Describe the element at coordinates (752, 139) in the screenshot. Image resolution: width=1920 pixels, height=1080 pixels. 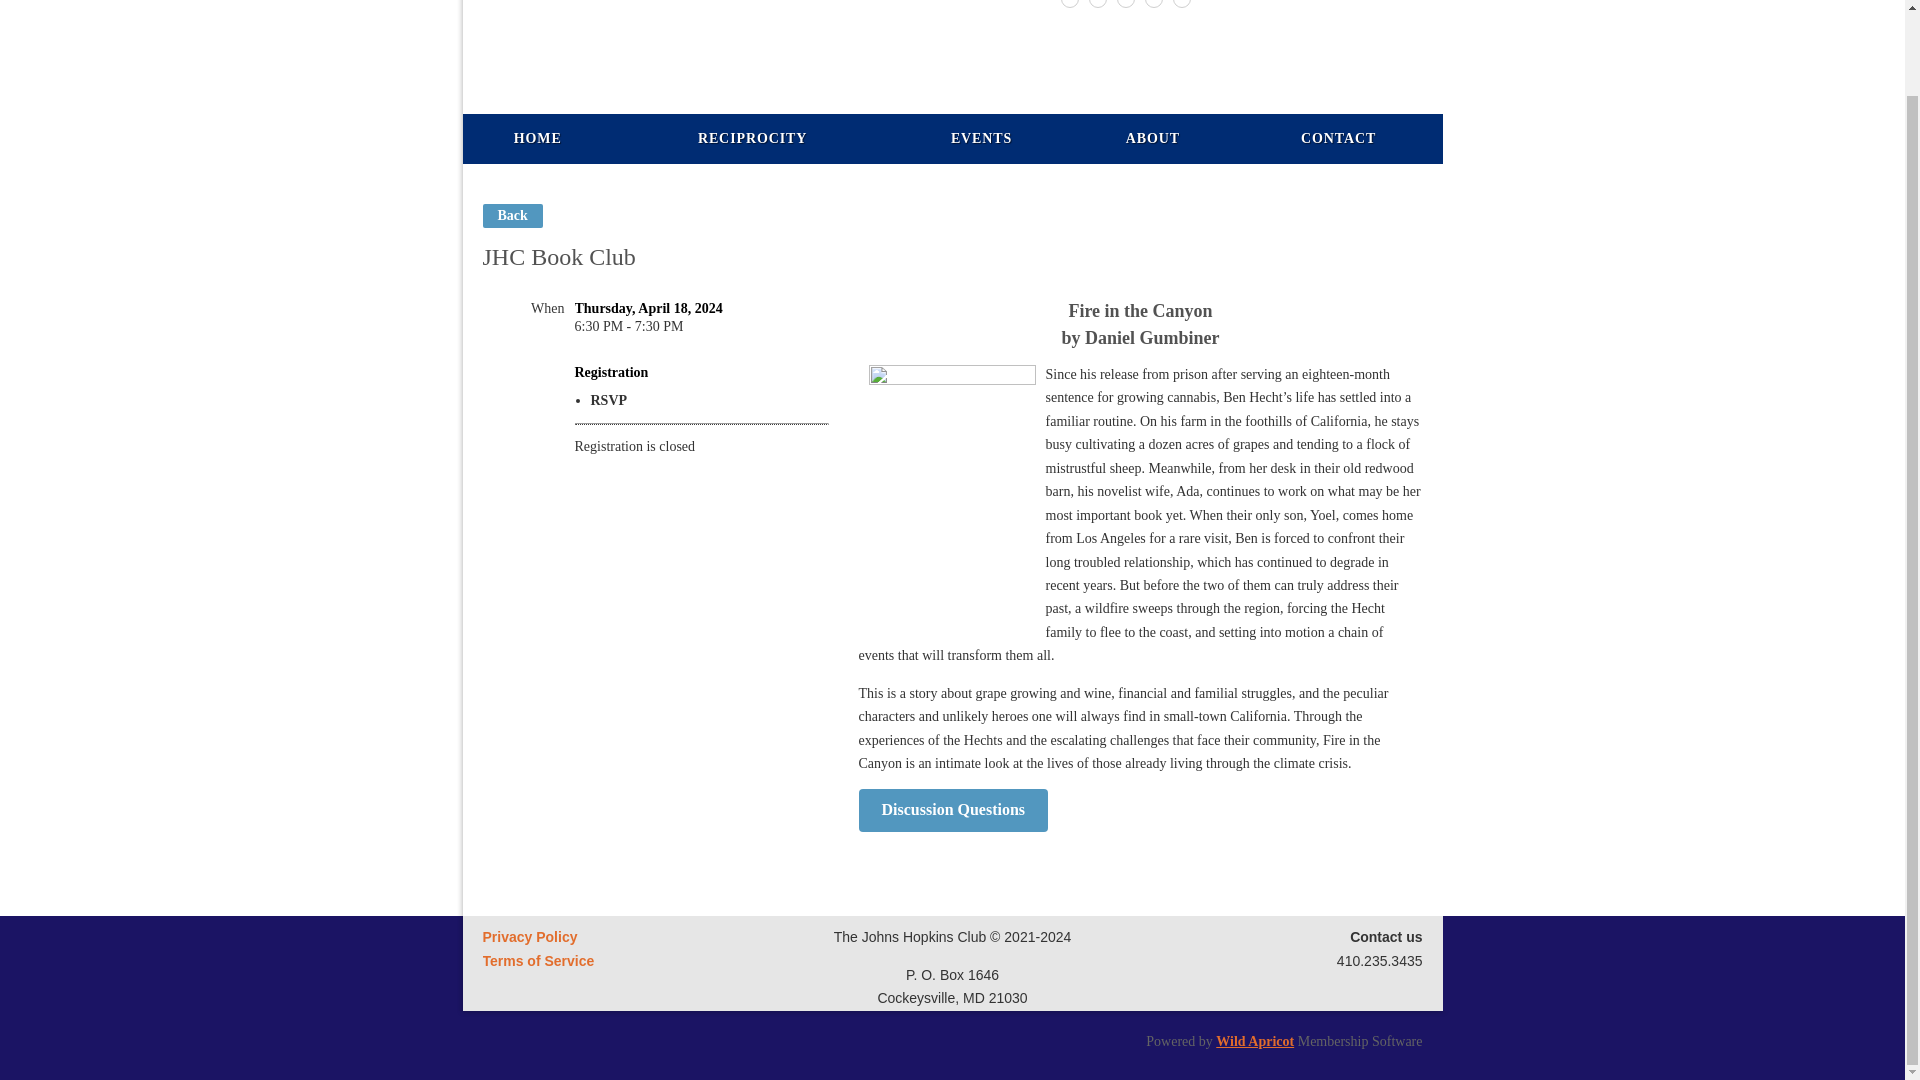
I see `RECIPROCITY` at that location.